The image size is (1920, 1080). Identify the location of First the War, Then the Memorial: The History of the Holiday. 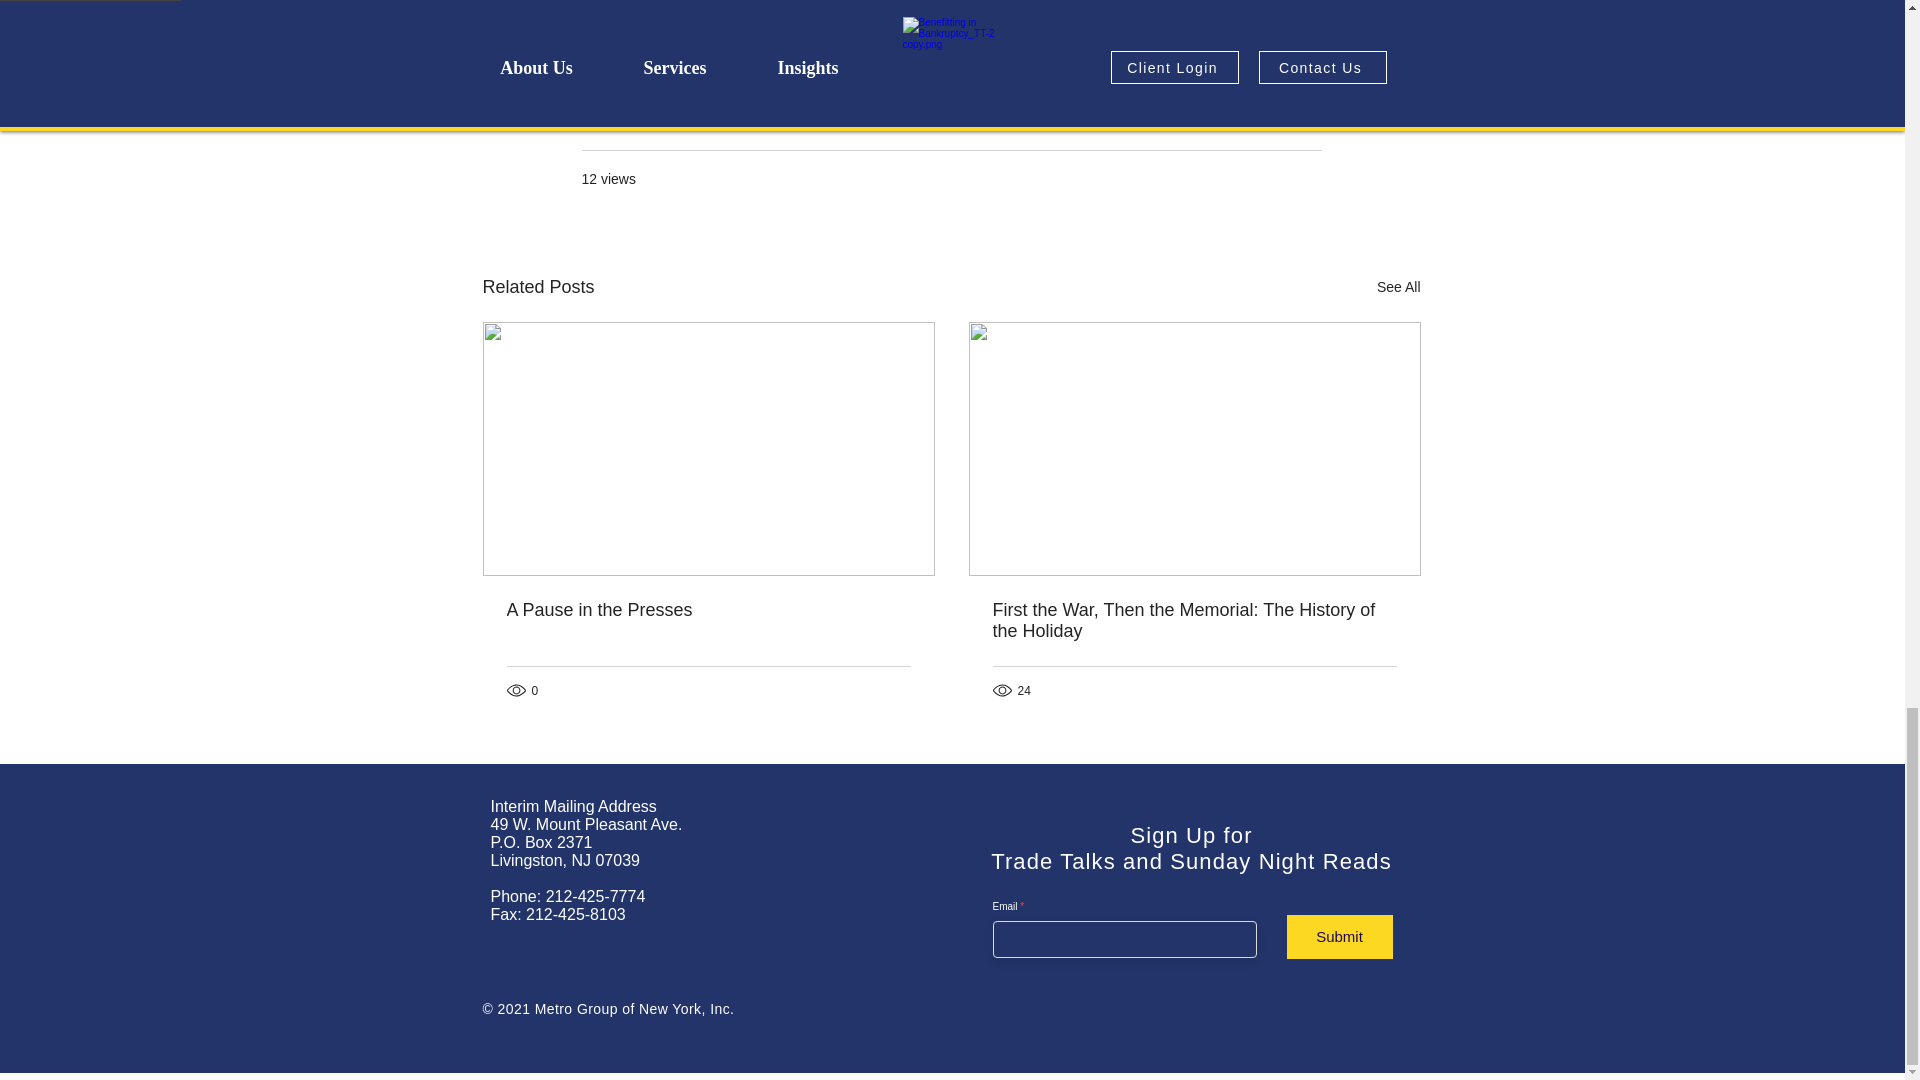
(1194, 620).